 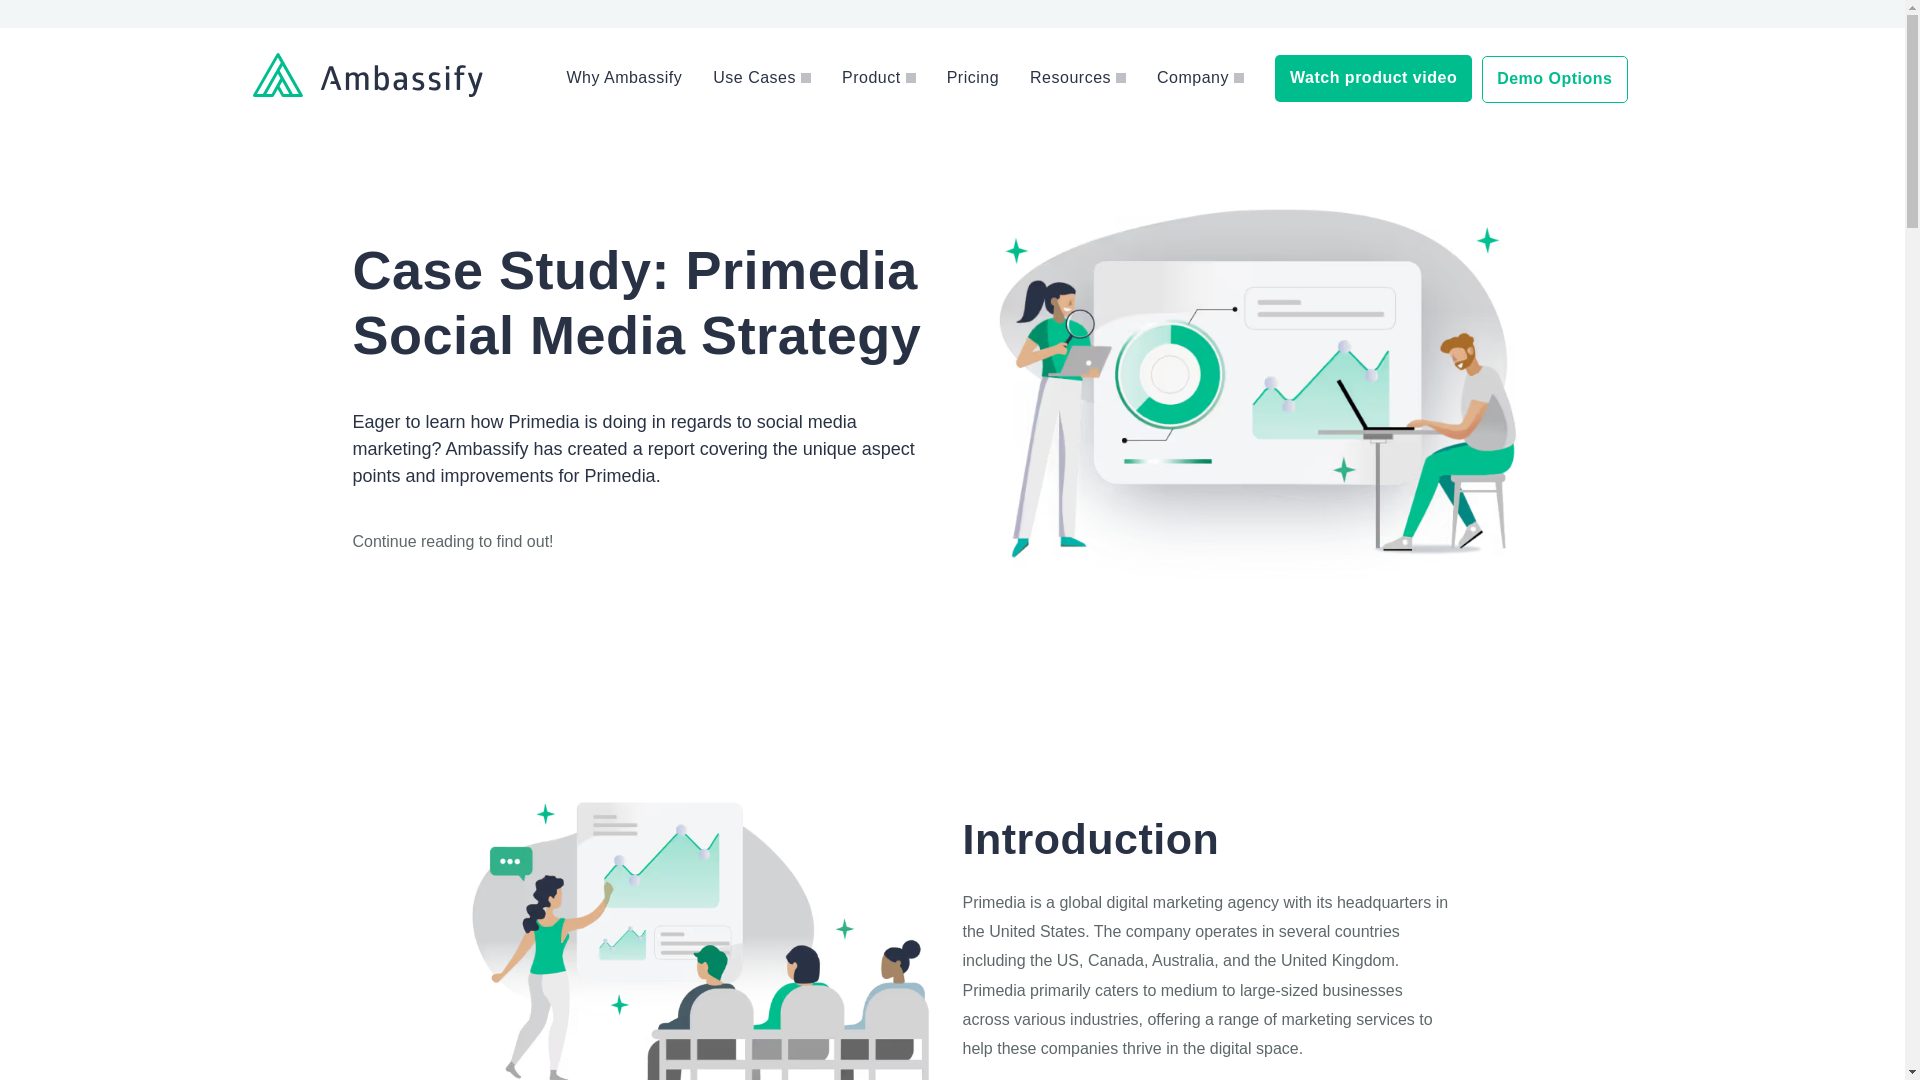 What do you see at coordinates (1070, 78) in the screenshot?
I see `Resources` at bounding box center [1070, 78].